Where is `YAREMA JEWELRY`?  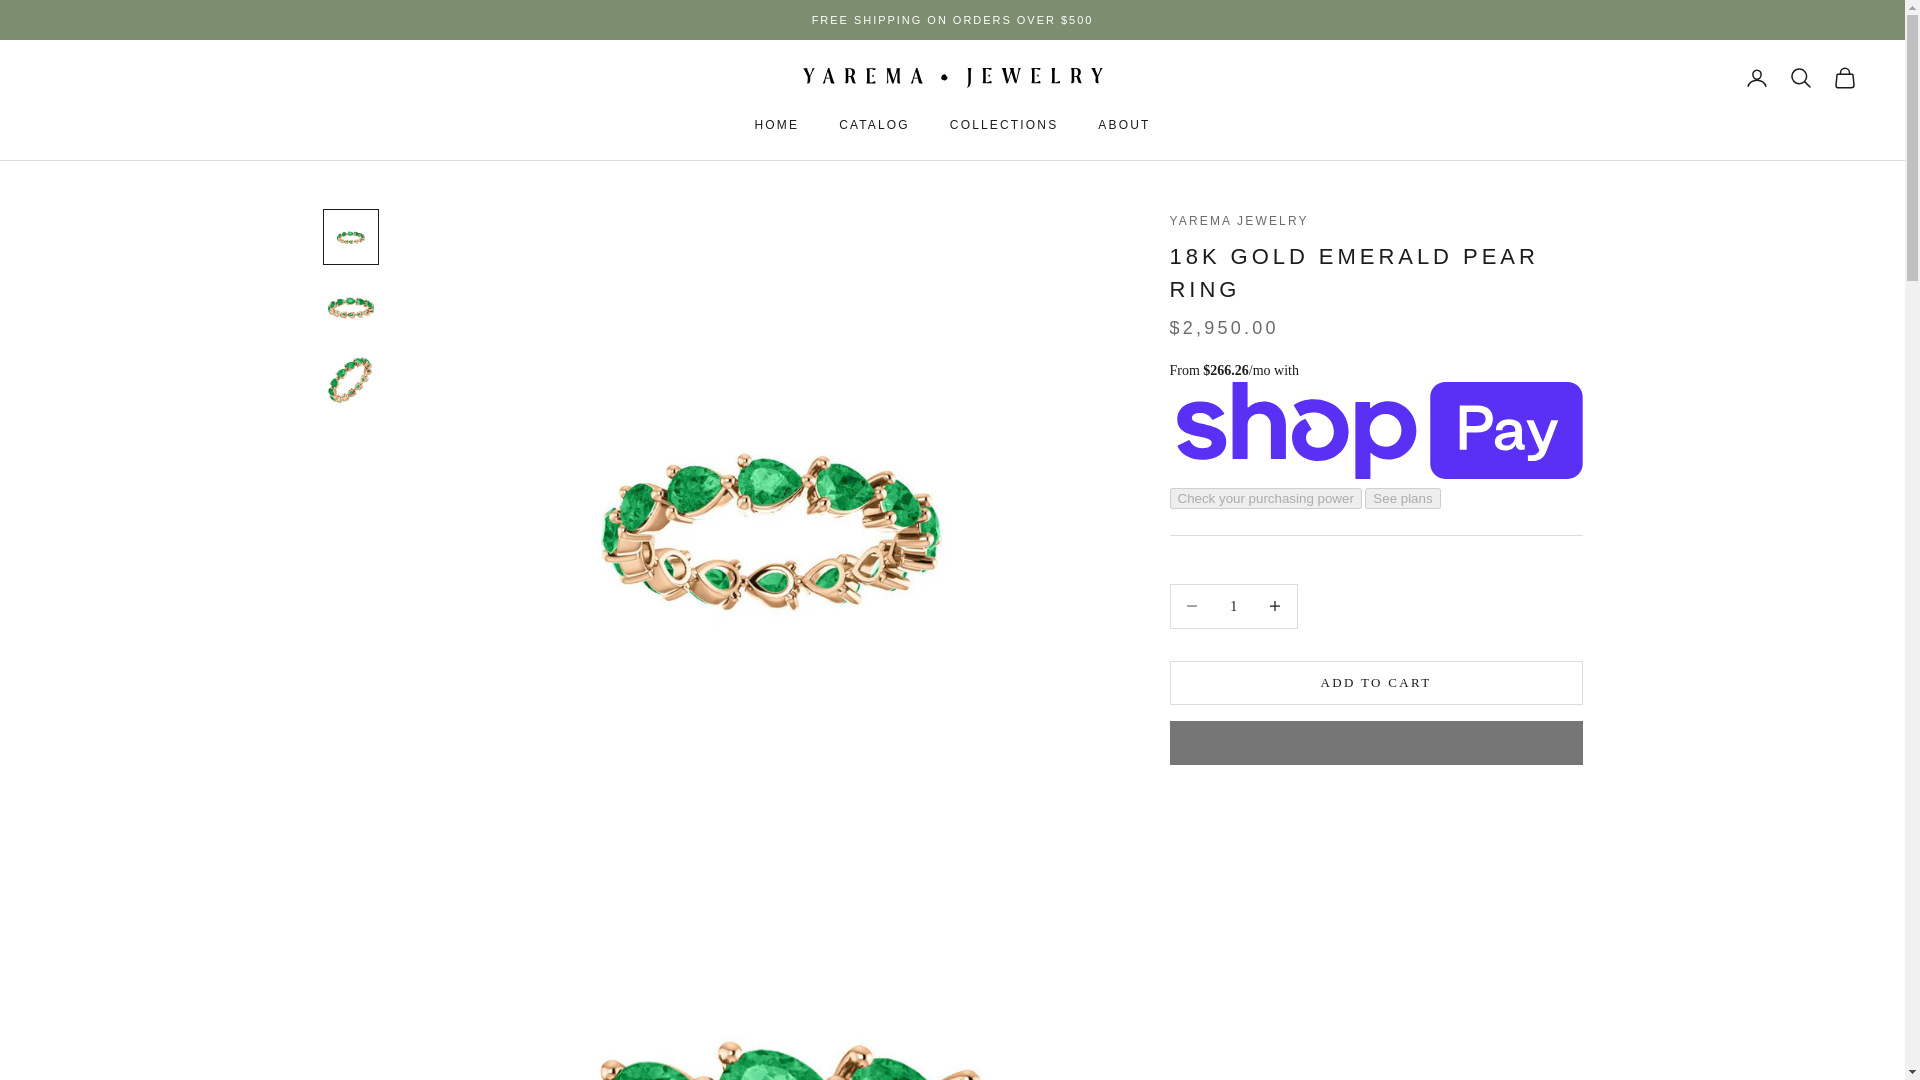 YAREMA JEWELRY is located at coordinates (952, 78).